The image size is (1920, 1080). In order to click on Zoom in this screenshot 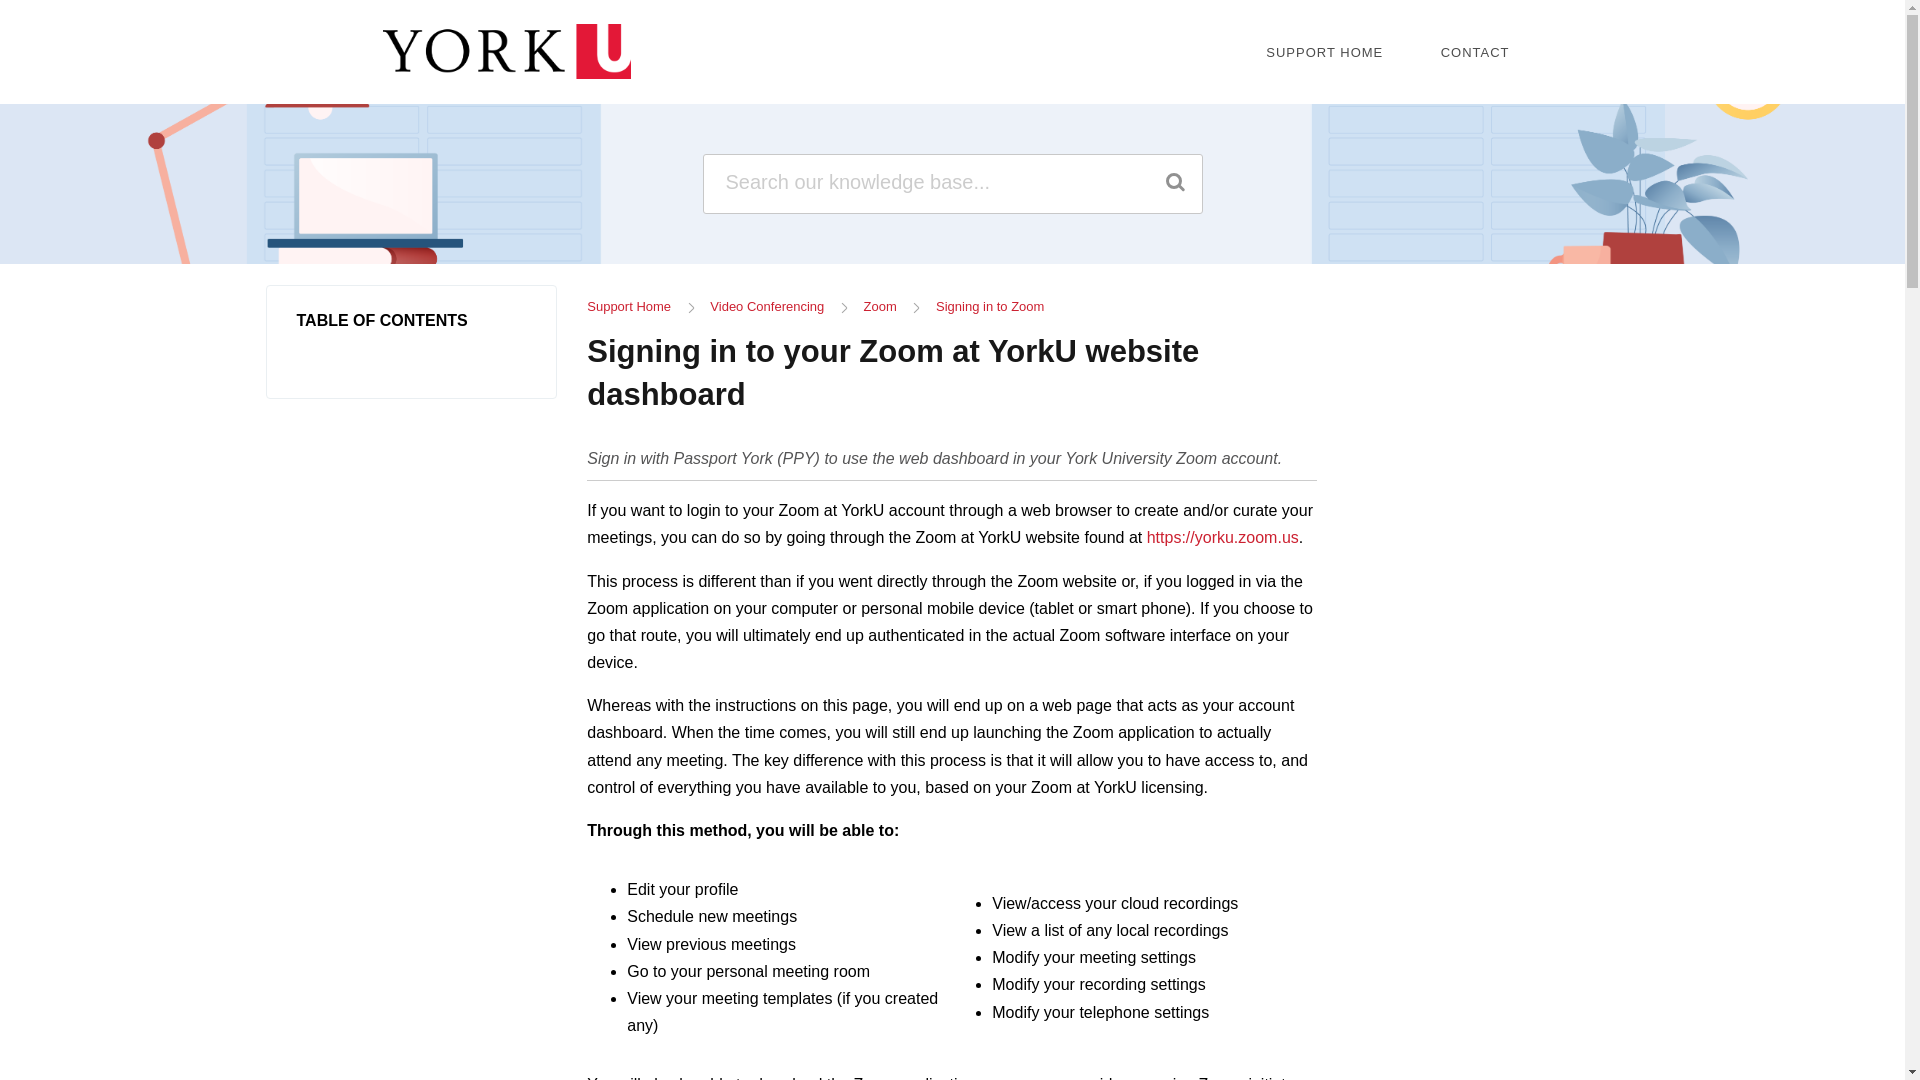, I will do `click(880, 306)`.